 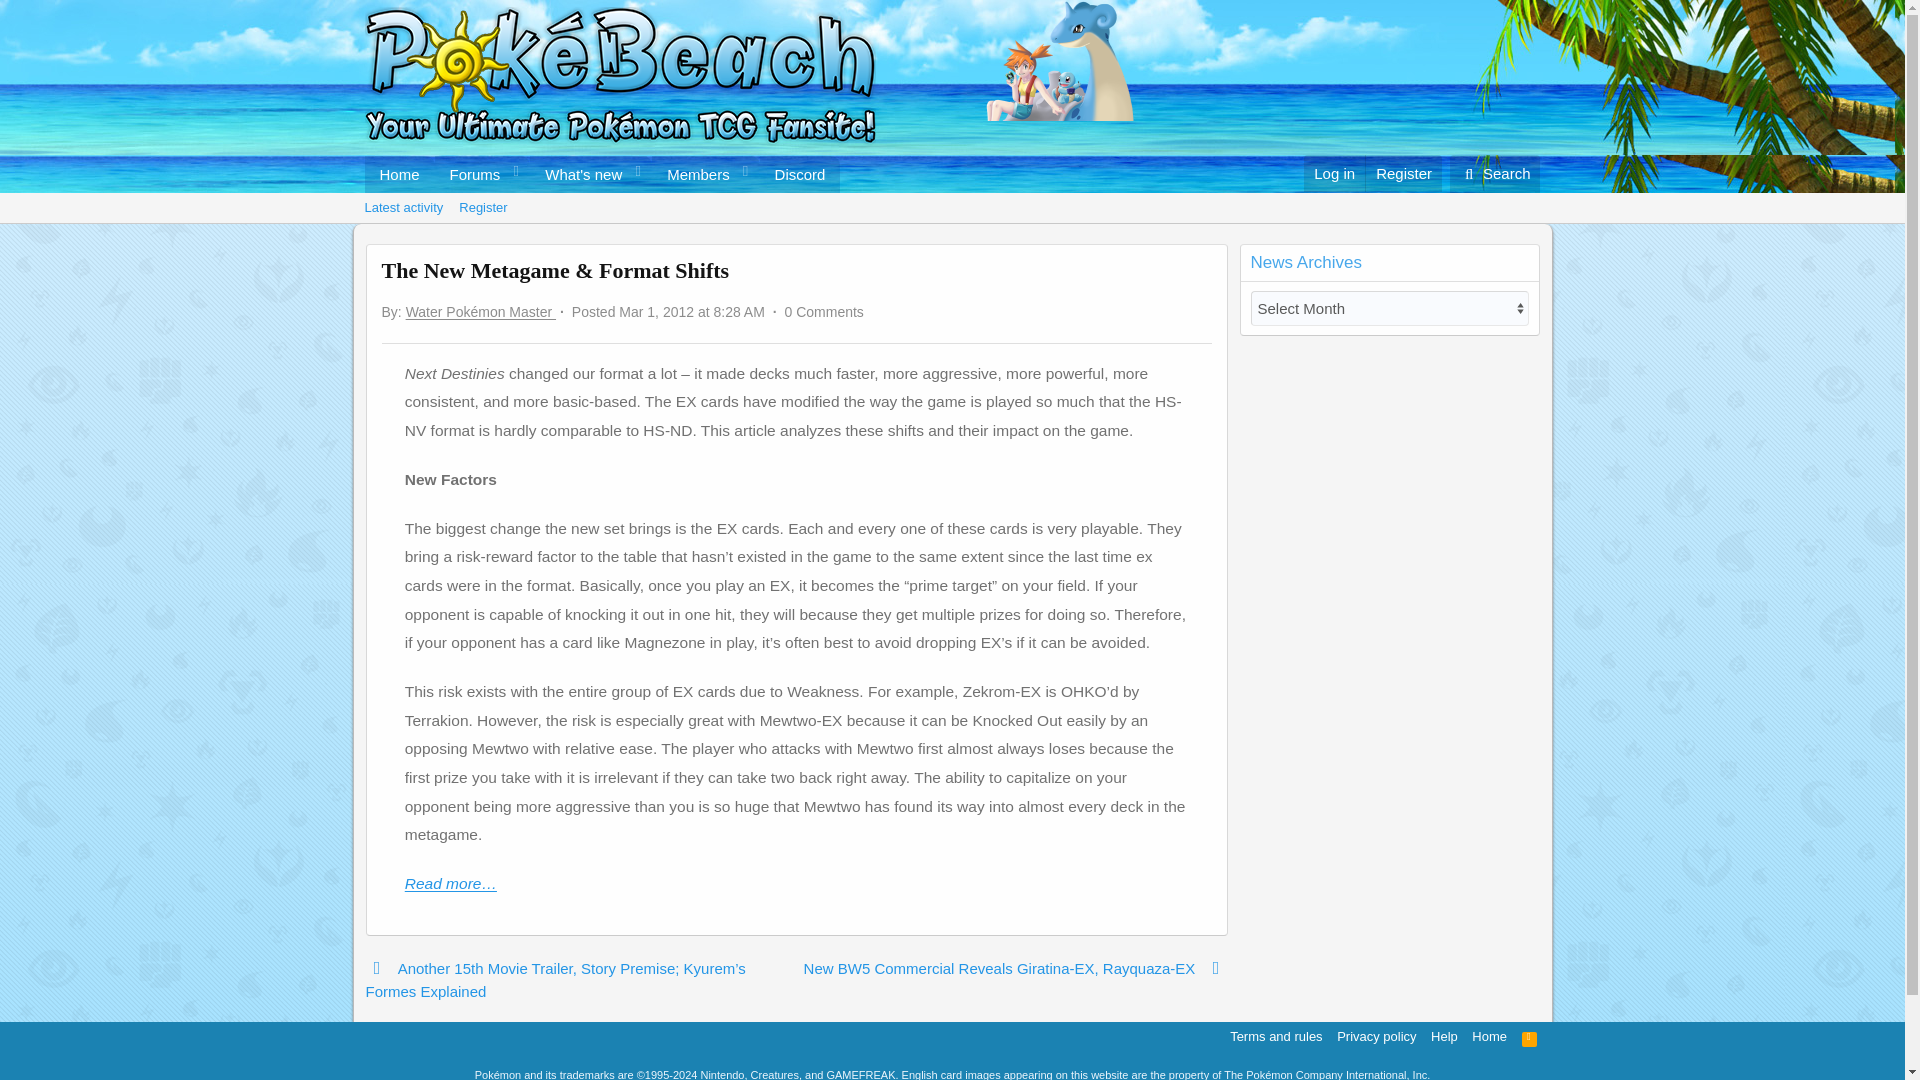 I want to click on Forums, so click(x=469, y=174).